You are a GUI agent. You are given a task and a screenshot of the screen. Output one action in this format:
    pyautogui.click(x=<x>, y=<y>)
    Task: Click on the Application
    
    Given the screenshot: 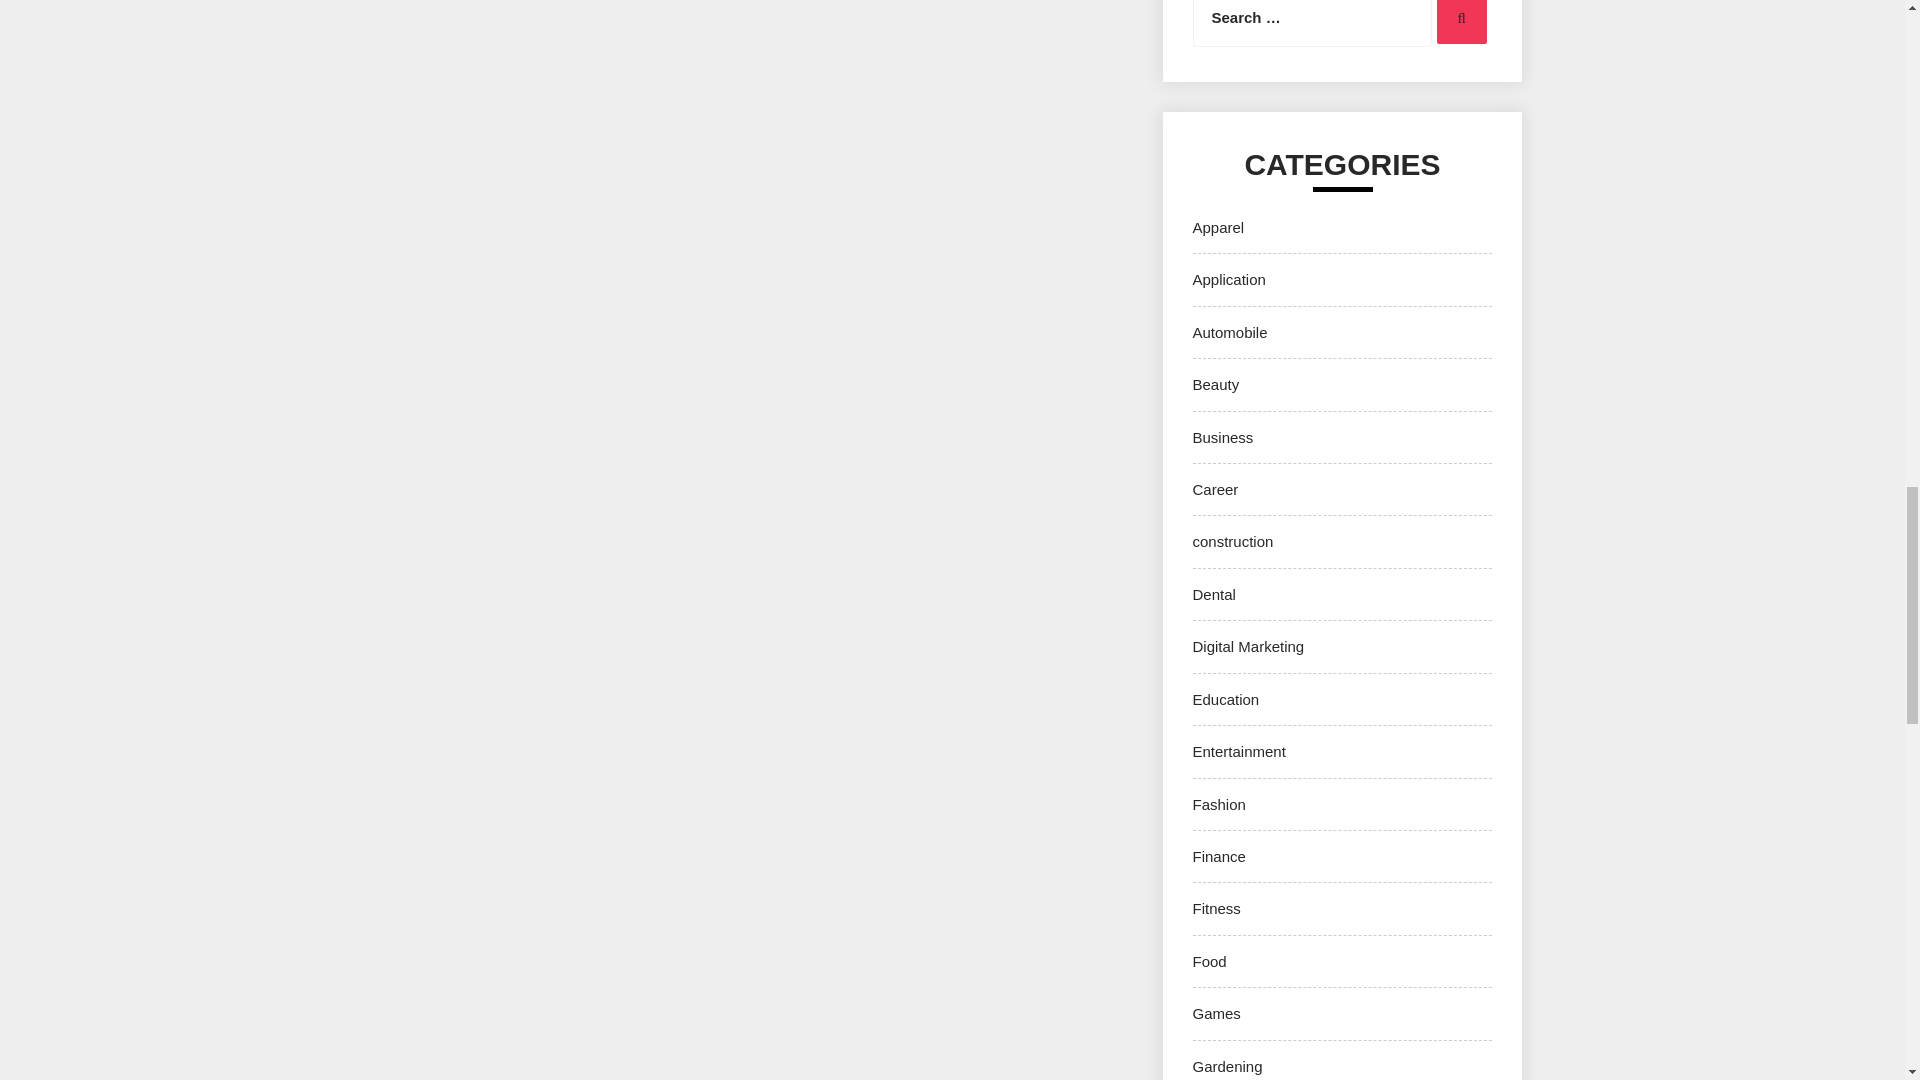 What is the action you would take?
    pyautogui.click(x=1228, y=280)
    